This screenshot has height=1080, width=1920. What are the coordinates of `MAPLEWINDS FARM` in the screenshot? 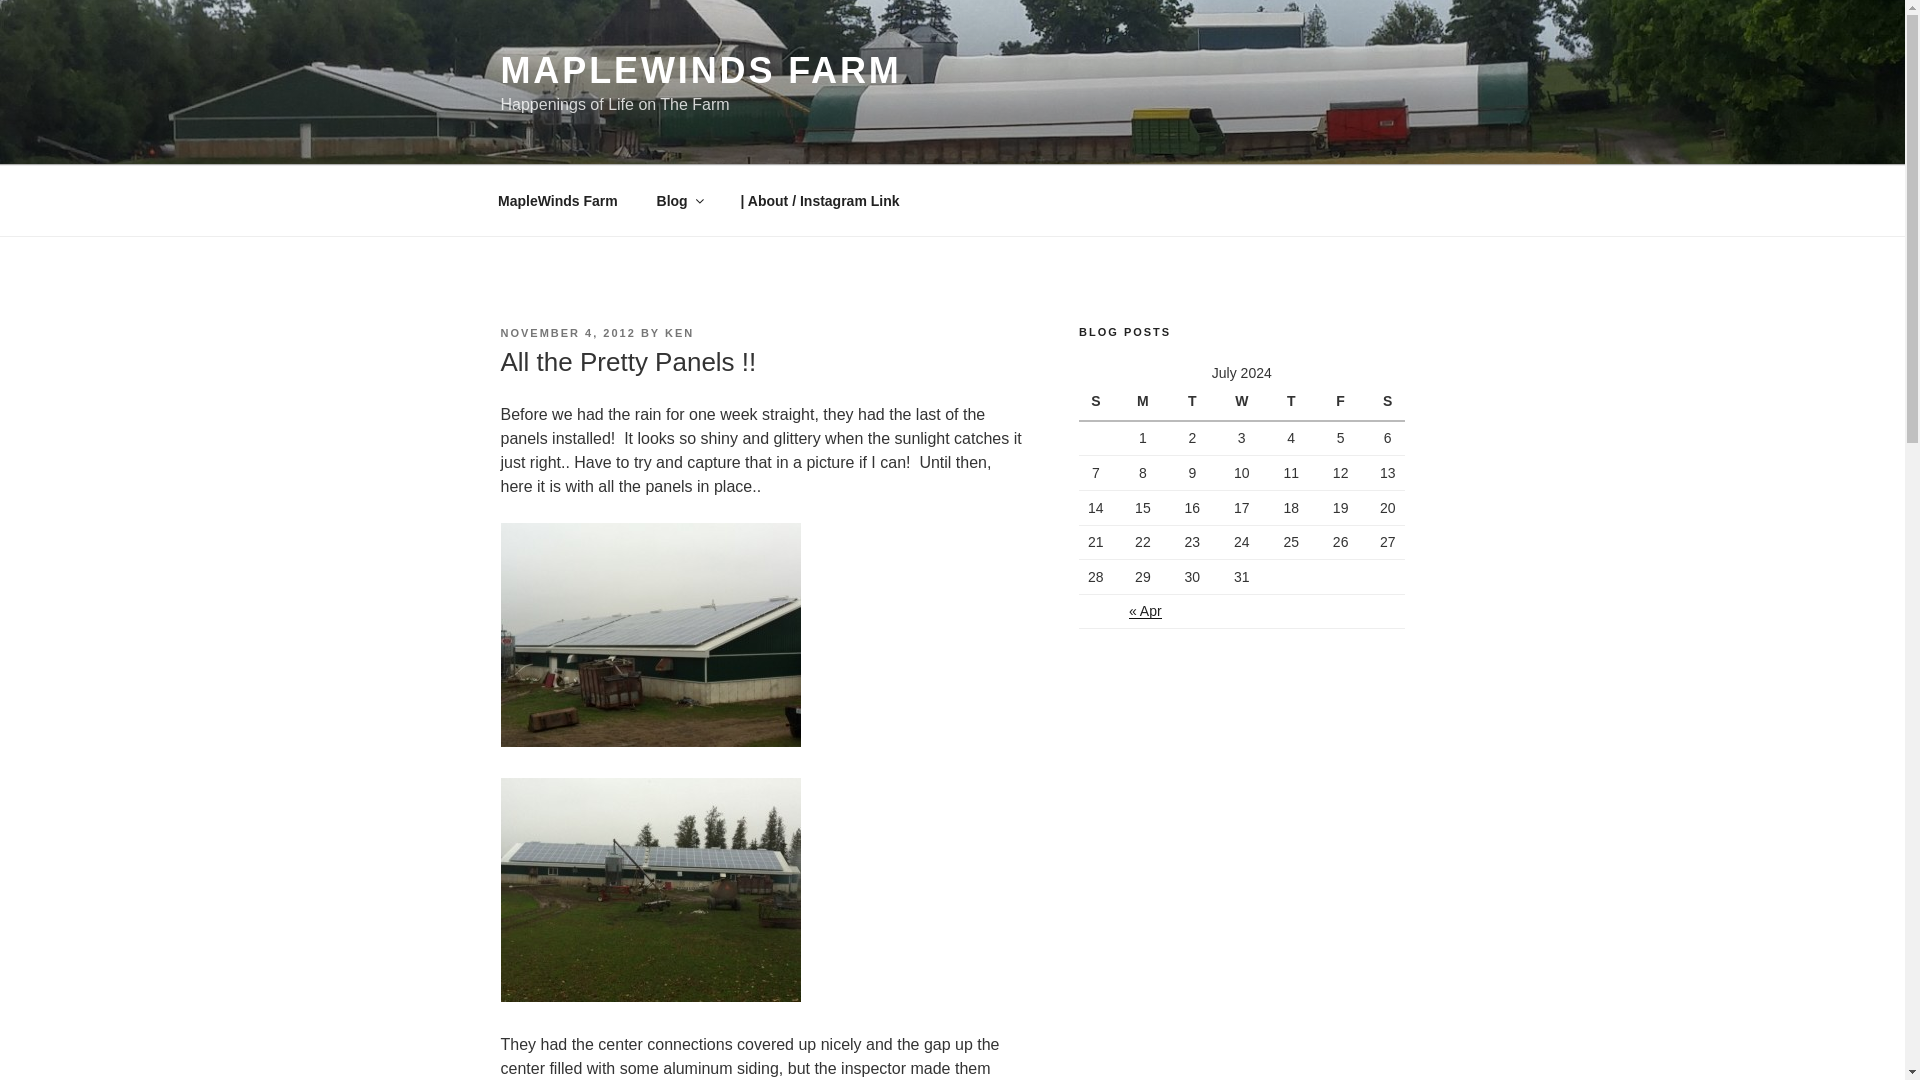 It's located at (700, 70).